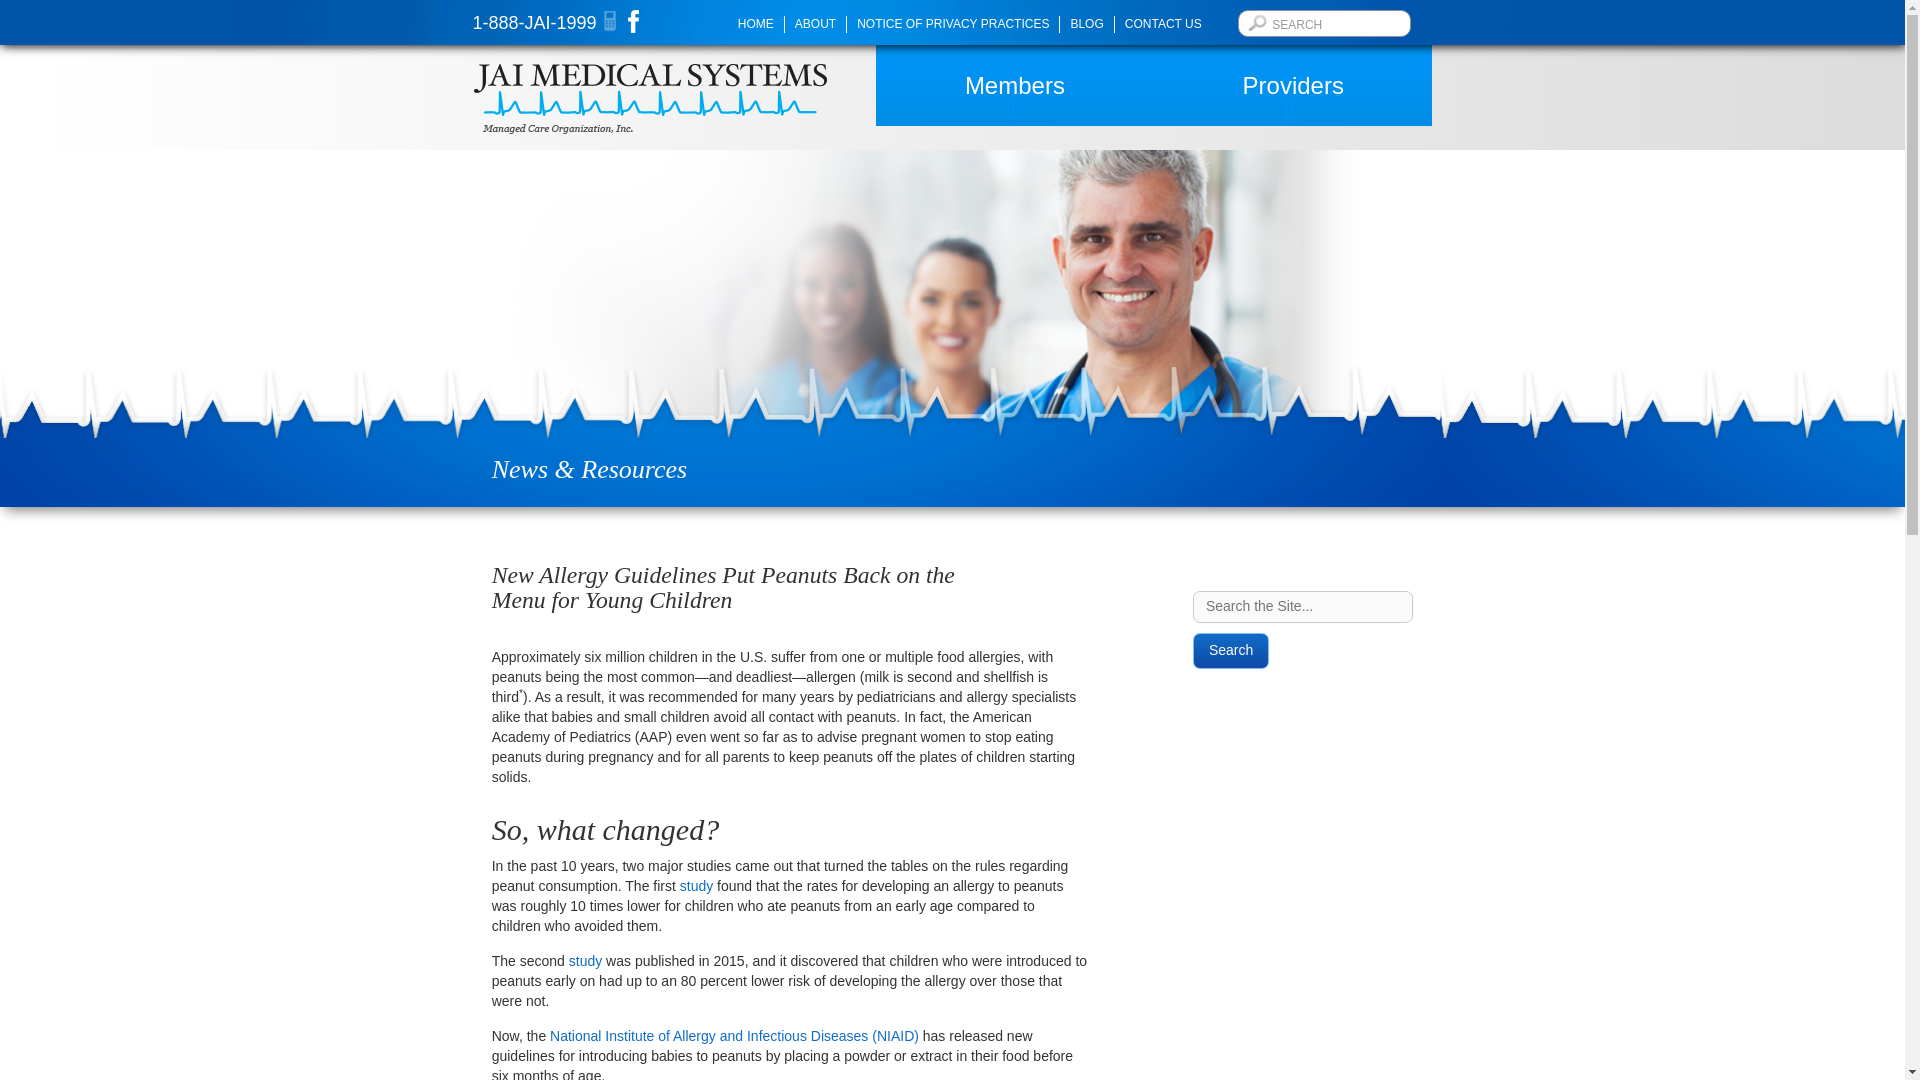 This screenshot has width=1920, height=1080. Describe the element at coordinates (952, 24) in the screenshot. I see `NOTICE OF PRIVACY PRACTICES` at that location.